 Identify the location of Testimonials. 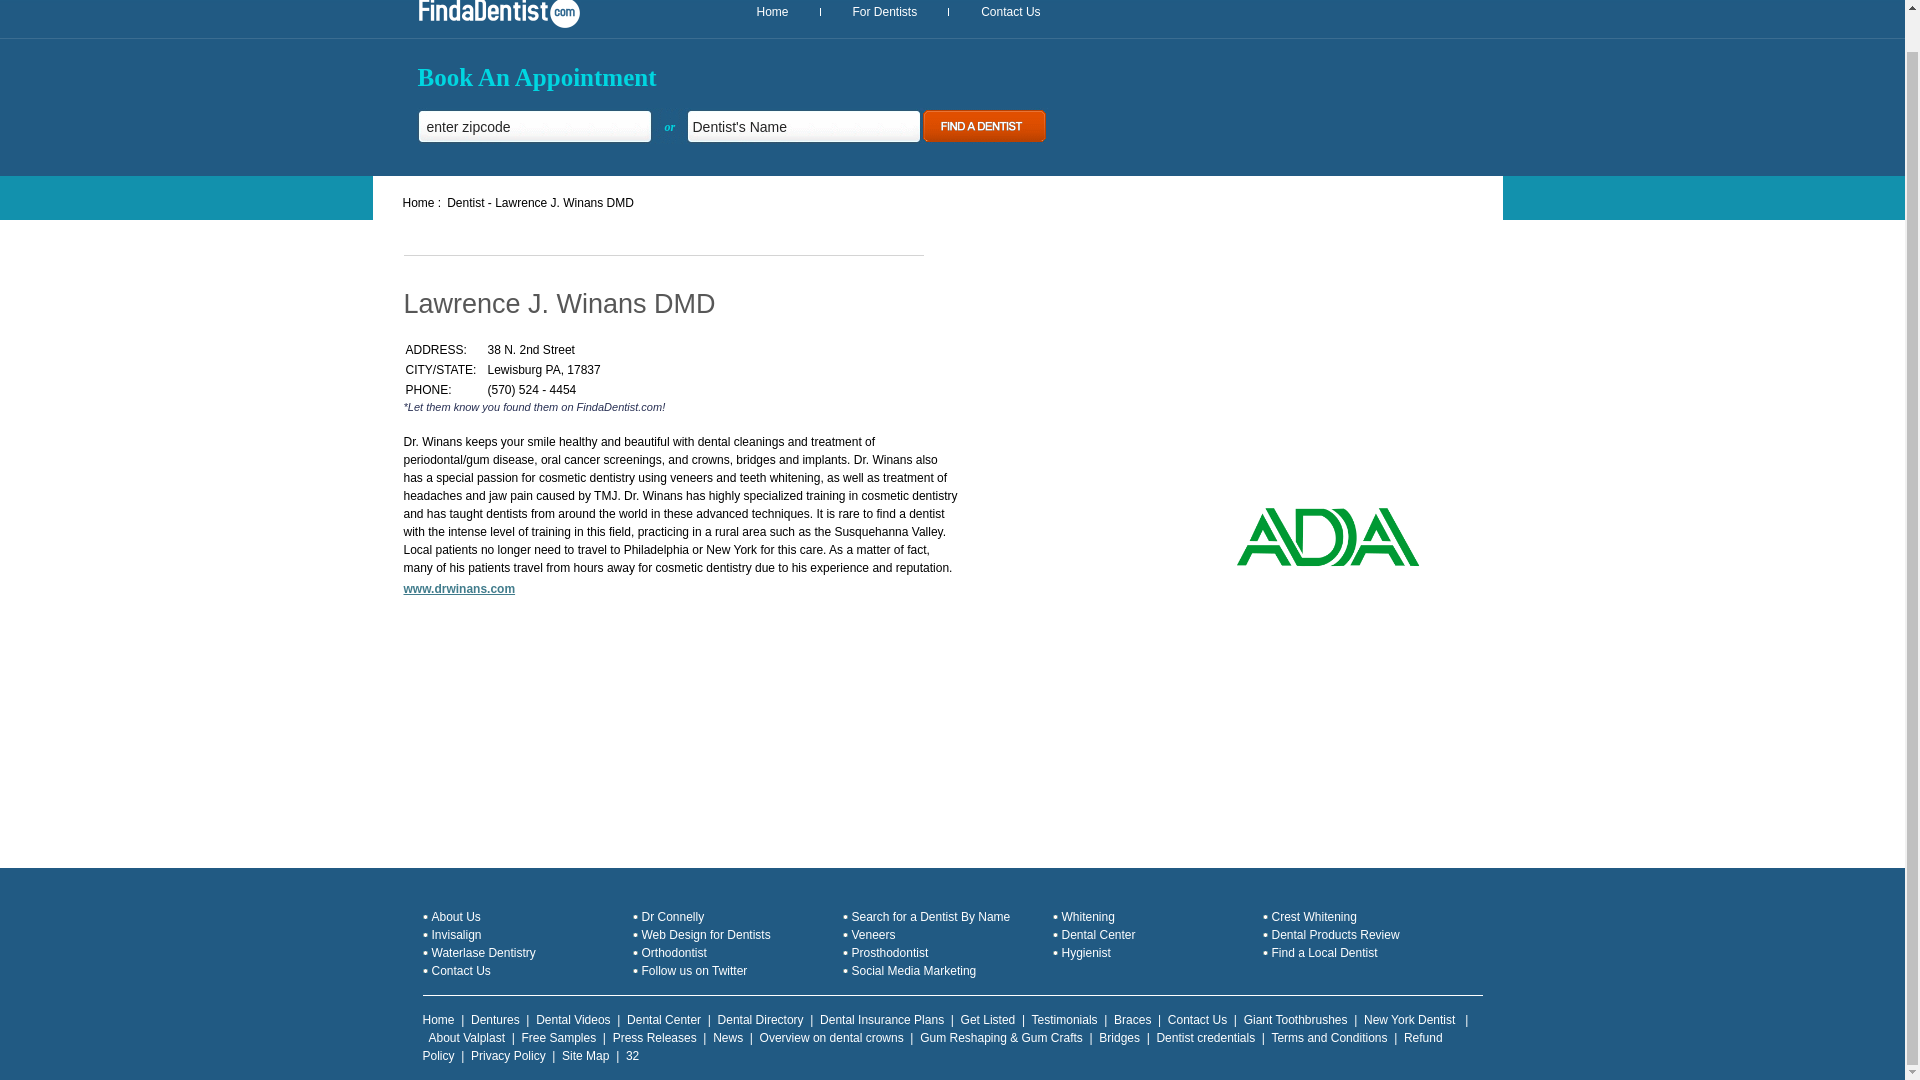
(1065, 1020).